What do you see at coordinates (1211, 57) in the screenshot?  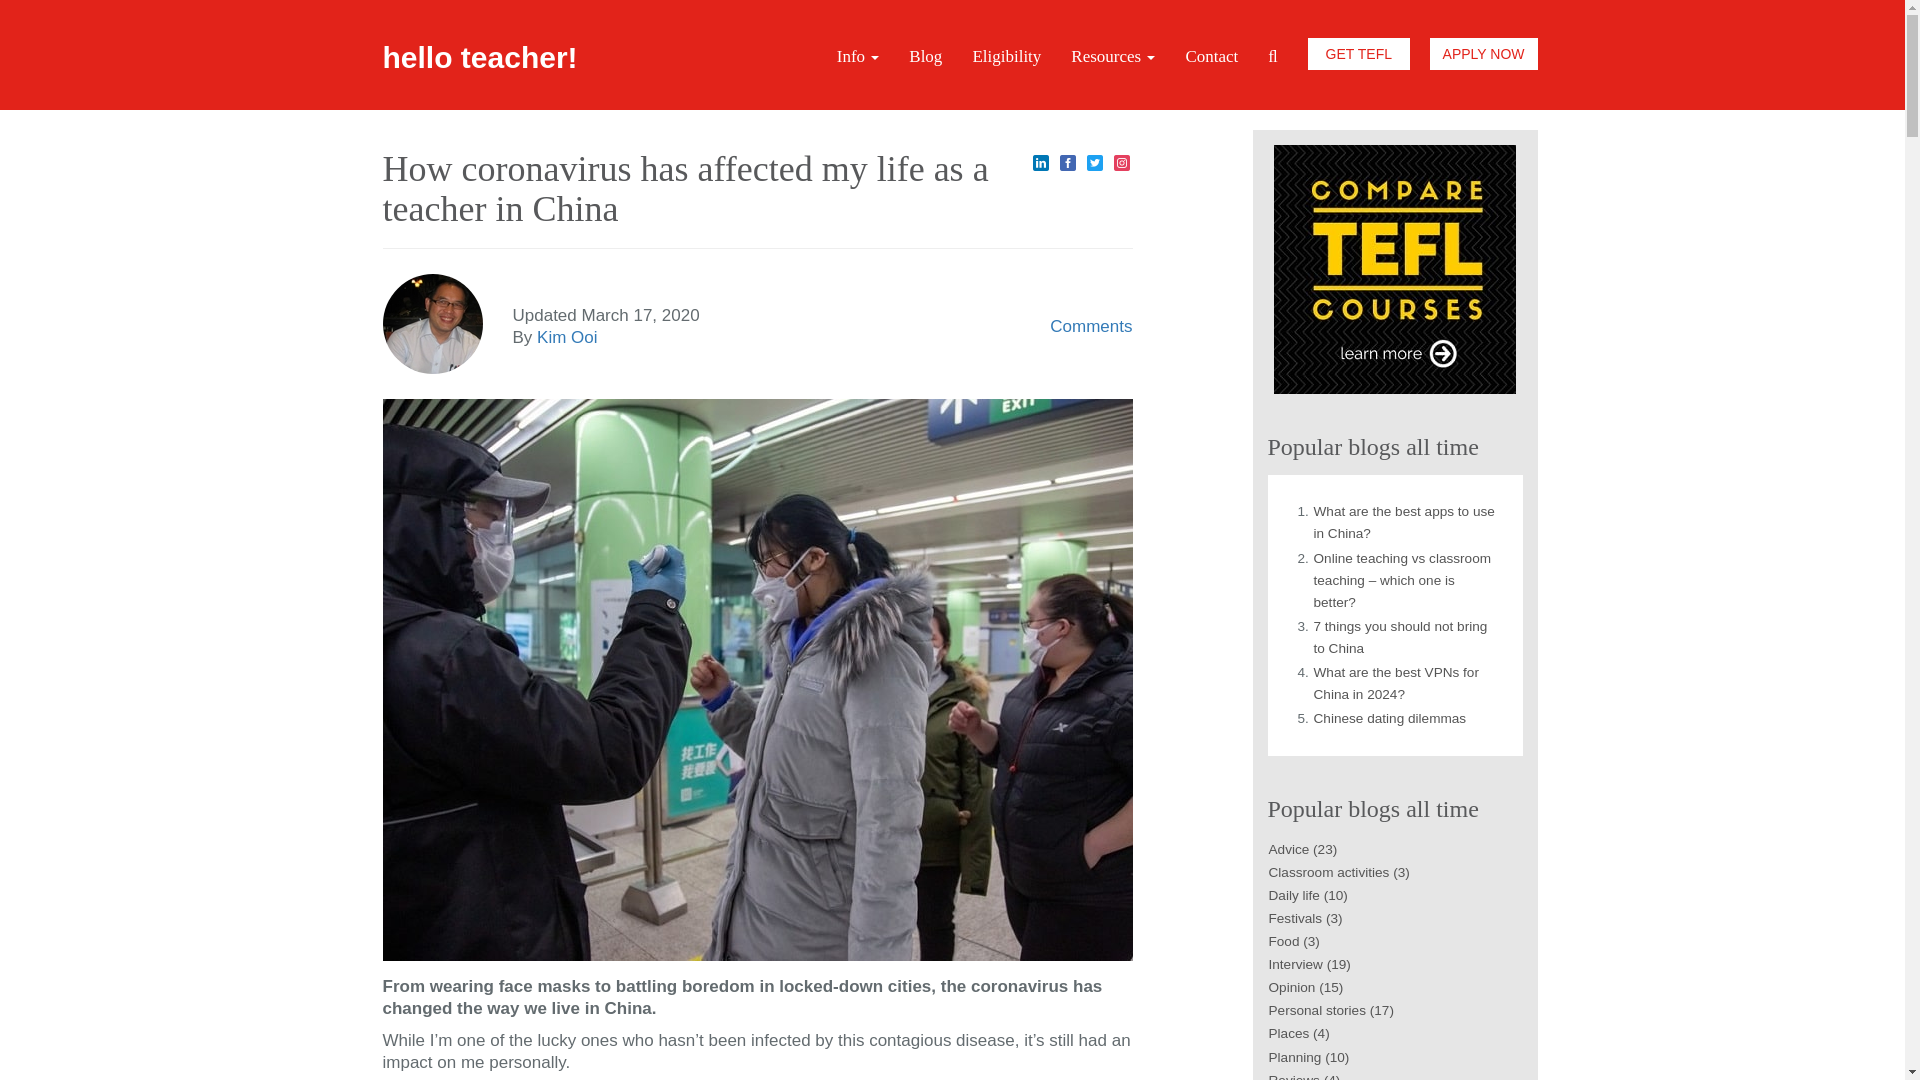 I see `Contact` at bounding box center [1211, 57].